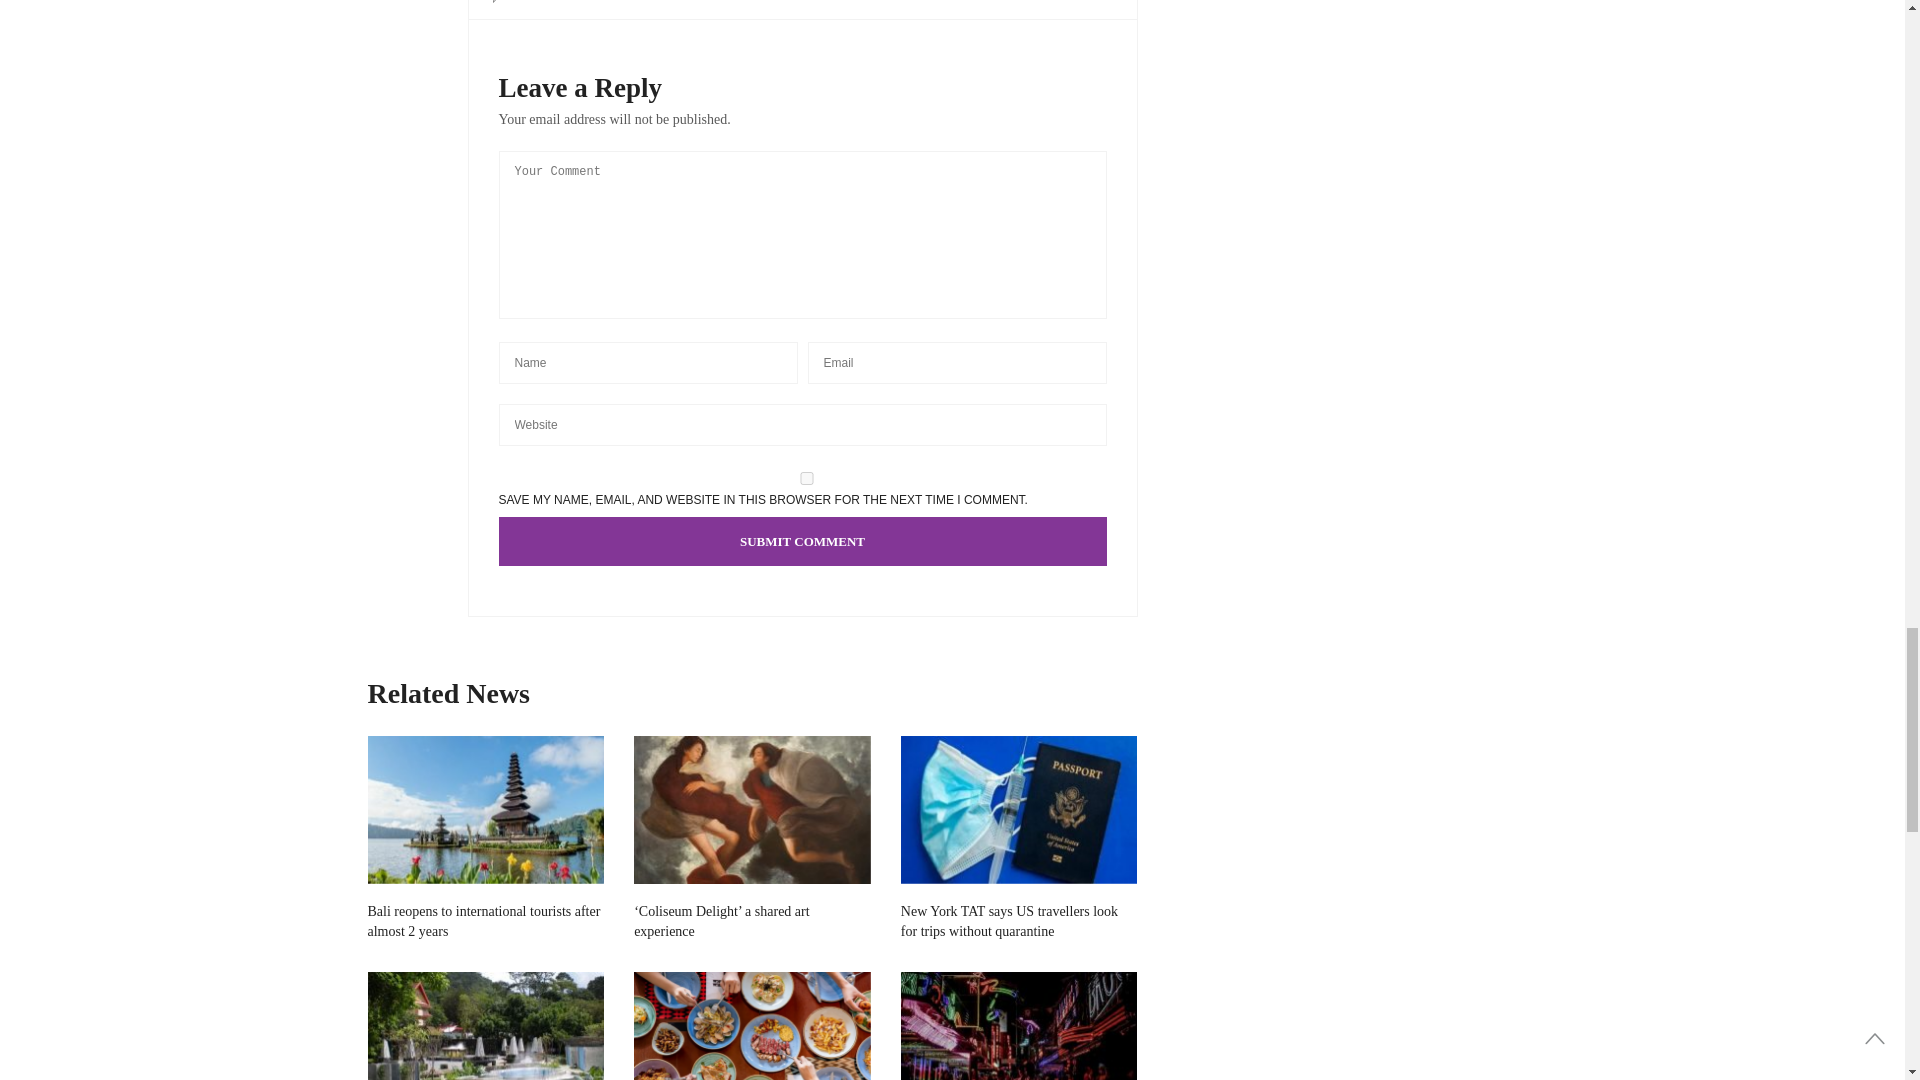  What do you see at coordinates (805, 478) in the screenshot?
I see `yes` at bounding box center [805, 478].